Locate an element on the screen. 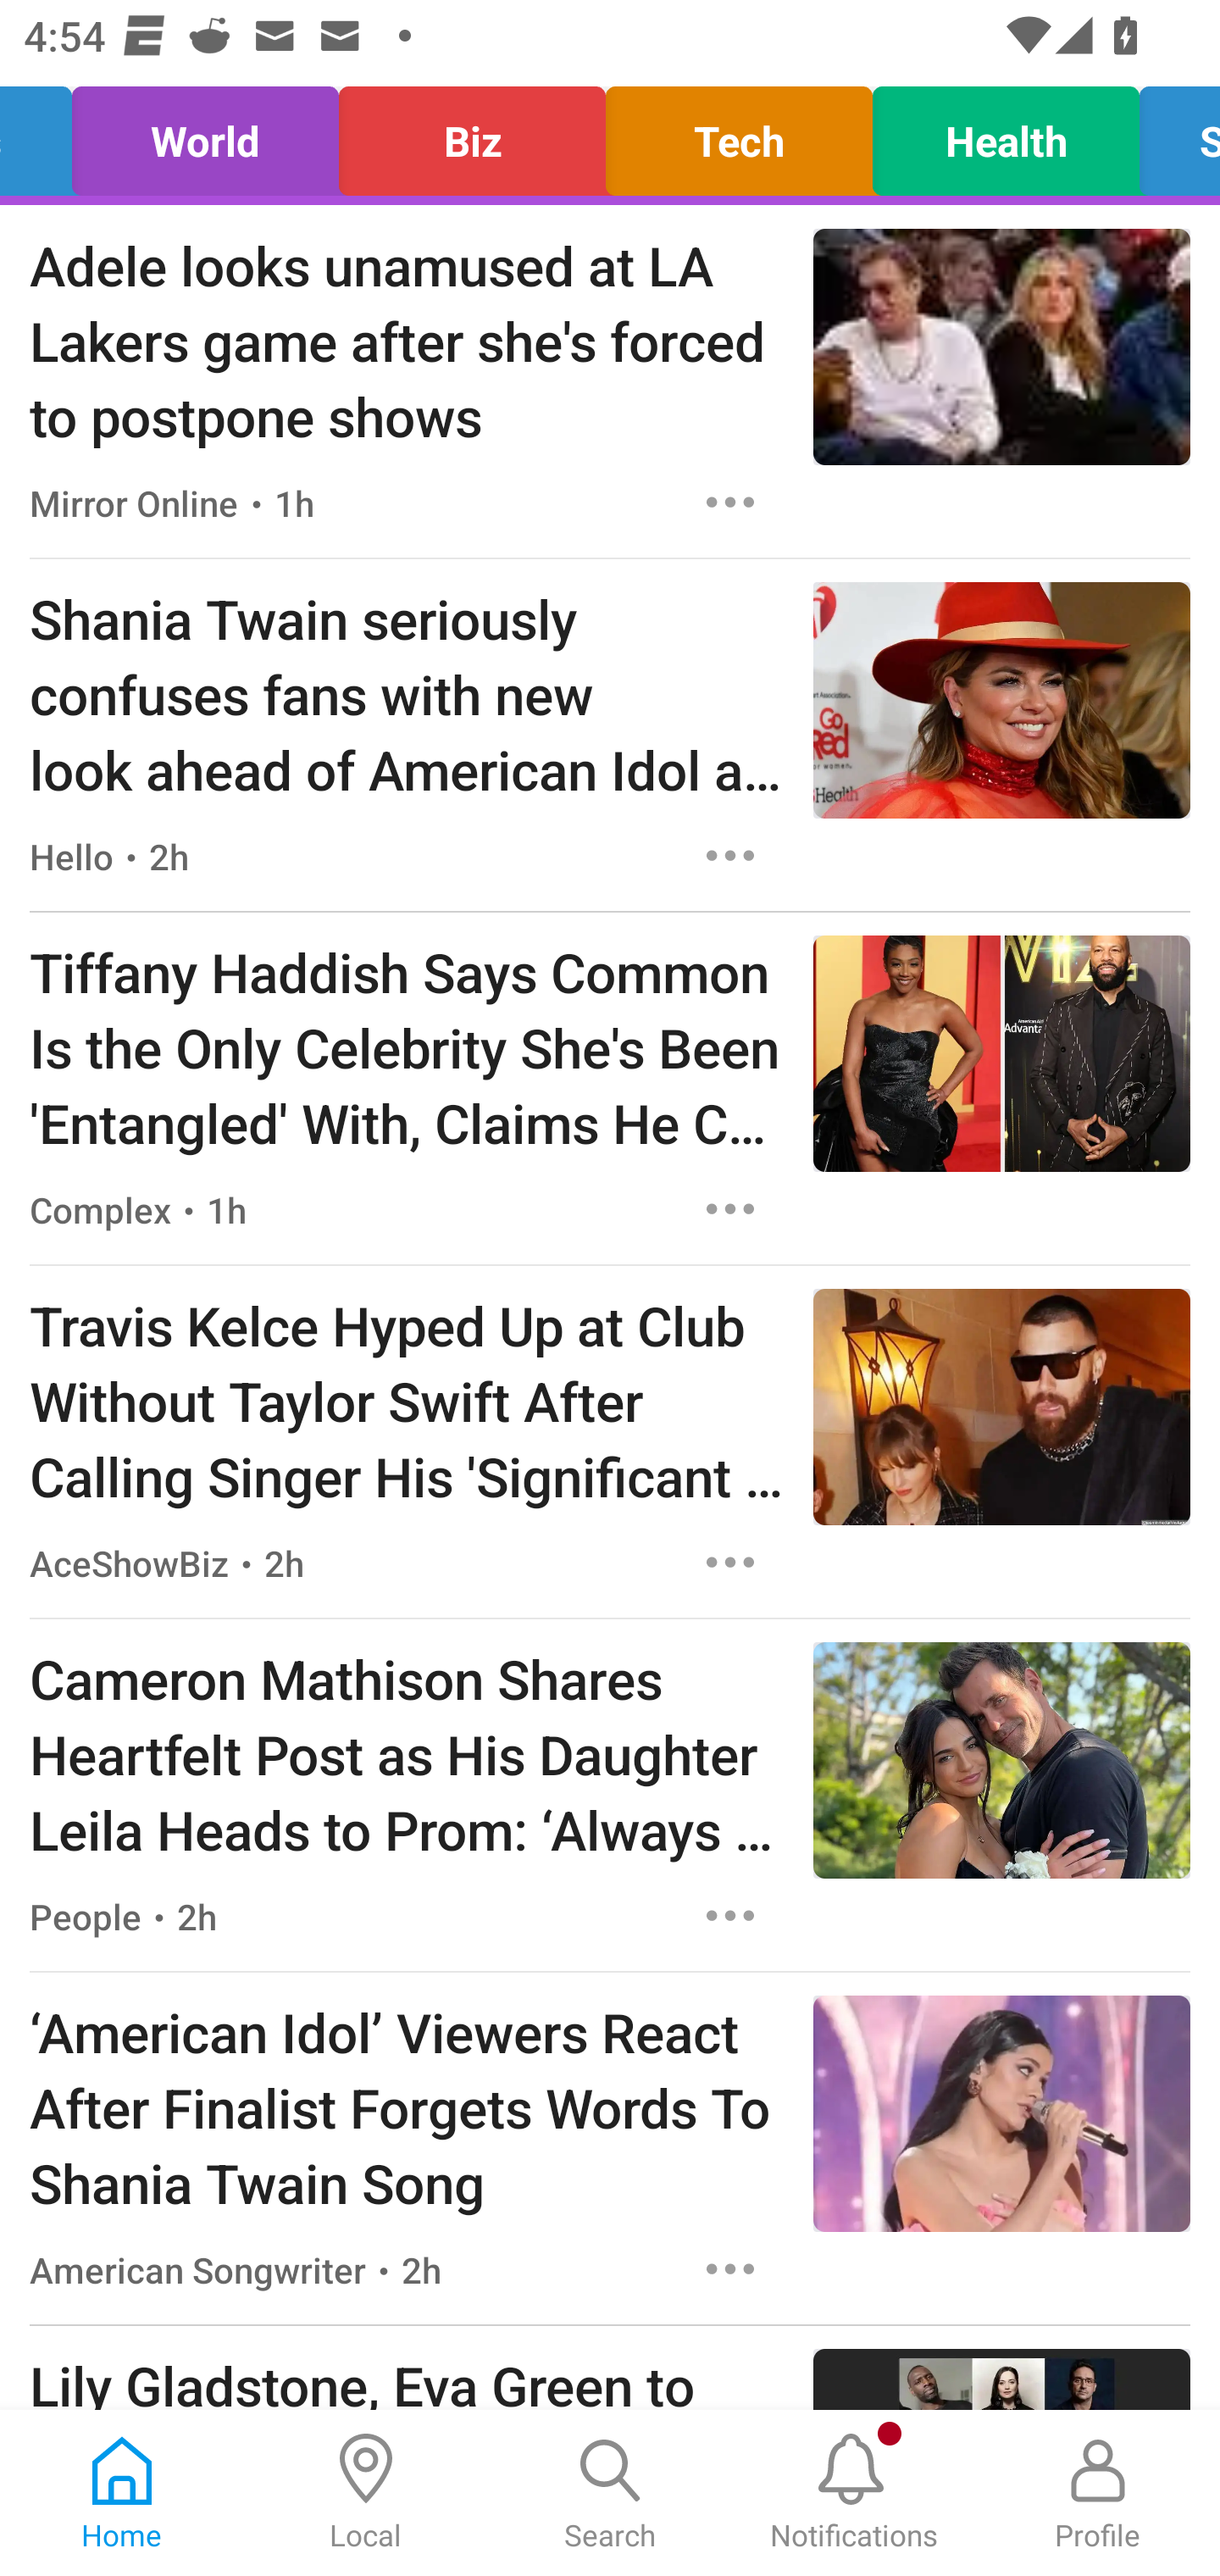  World is located at coordinates (205, 134).